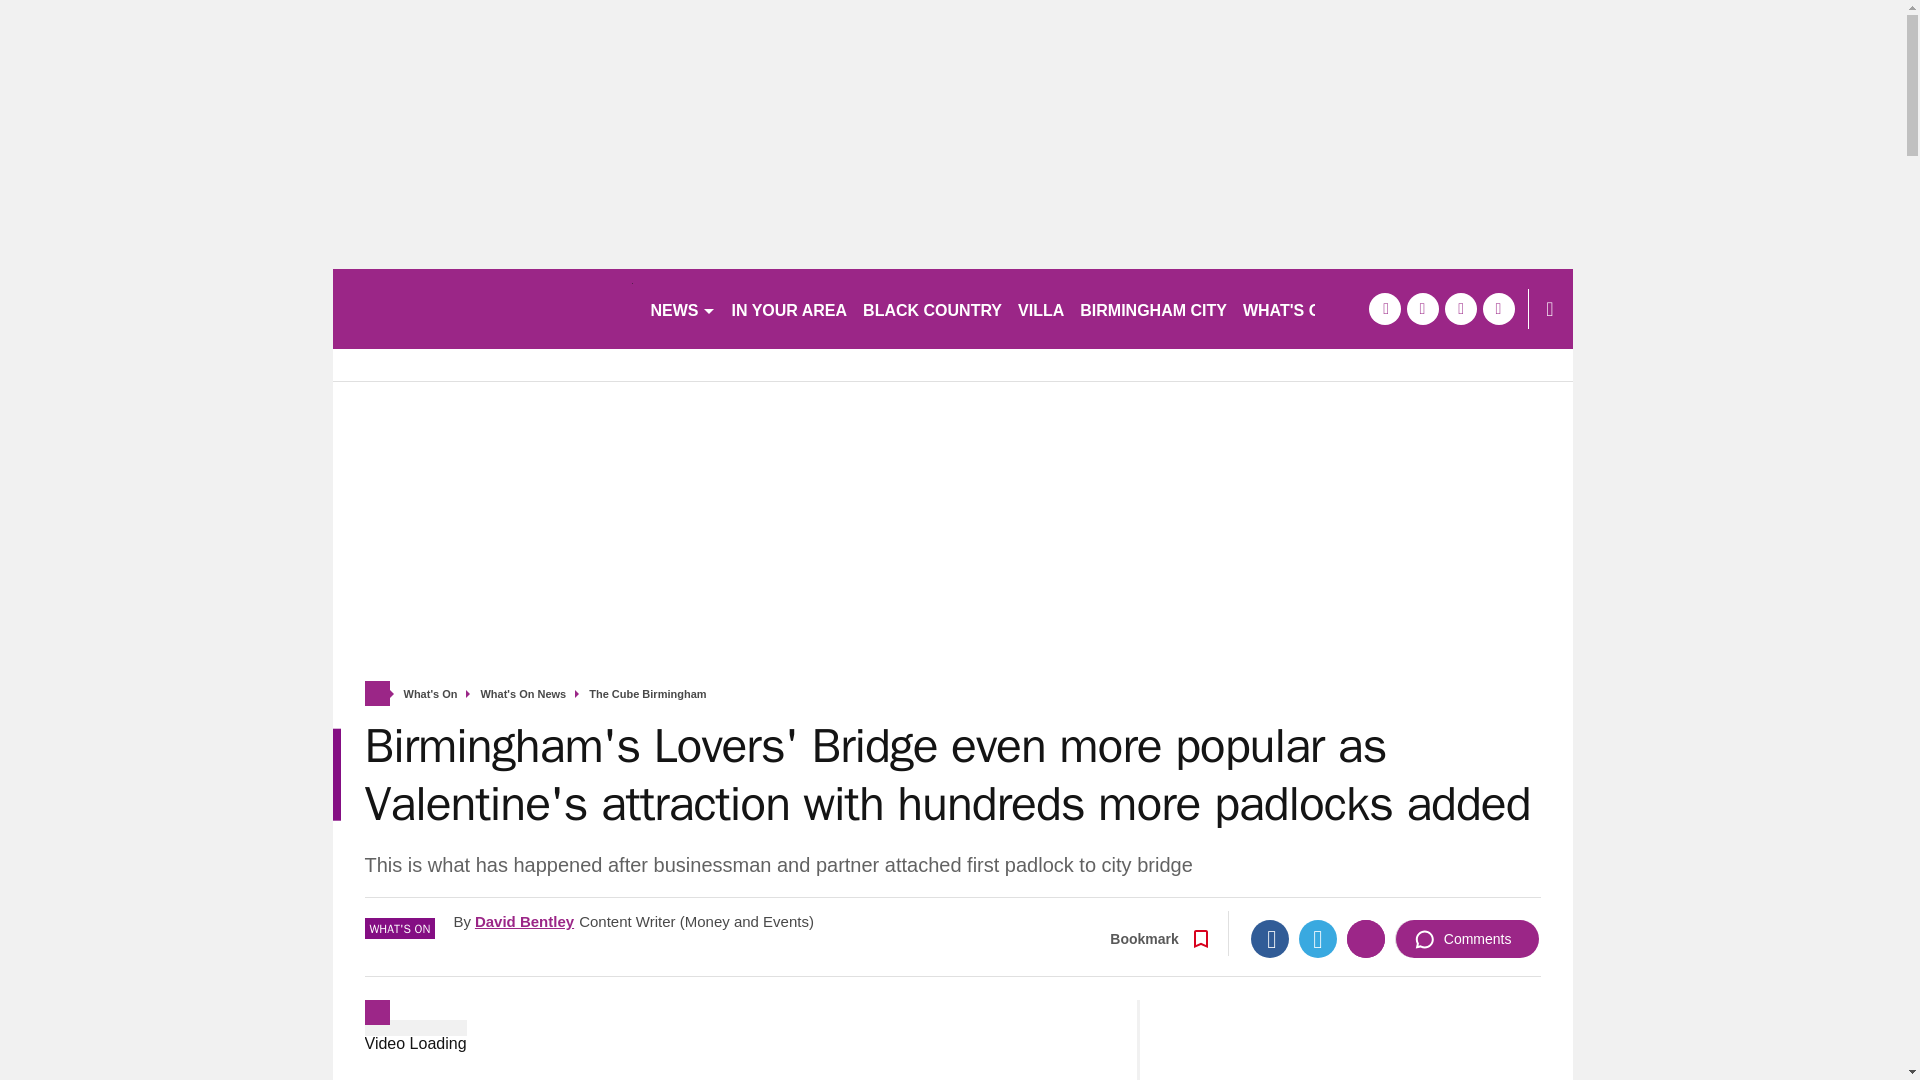 The image size is (1920, 1080). Describe the element at coordinates (932, 308) in the screenshot. I see `BLACK COUNTRY` at that location.